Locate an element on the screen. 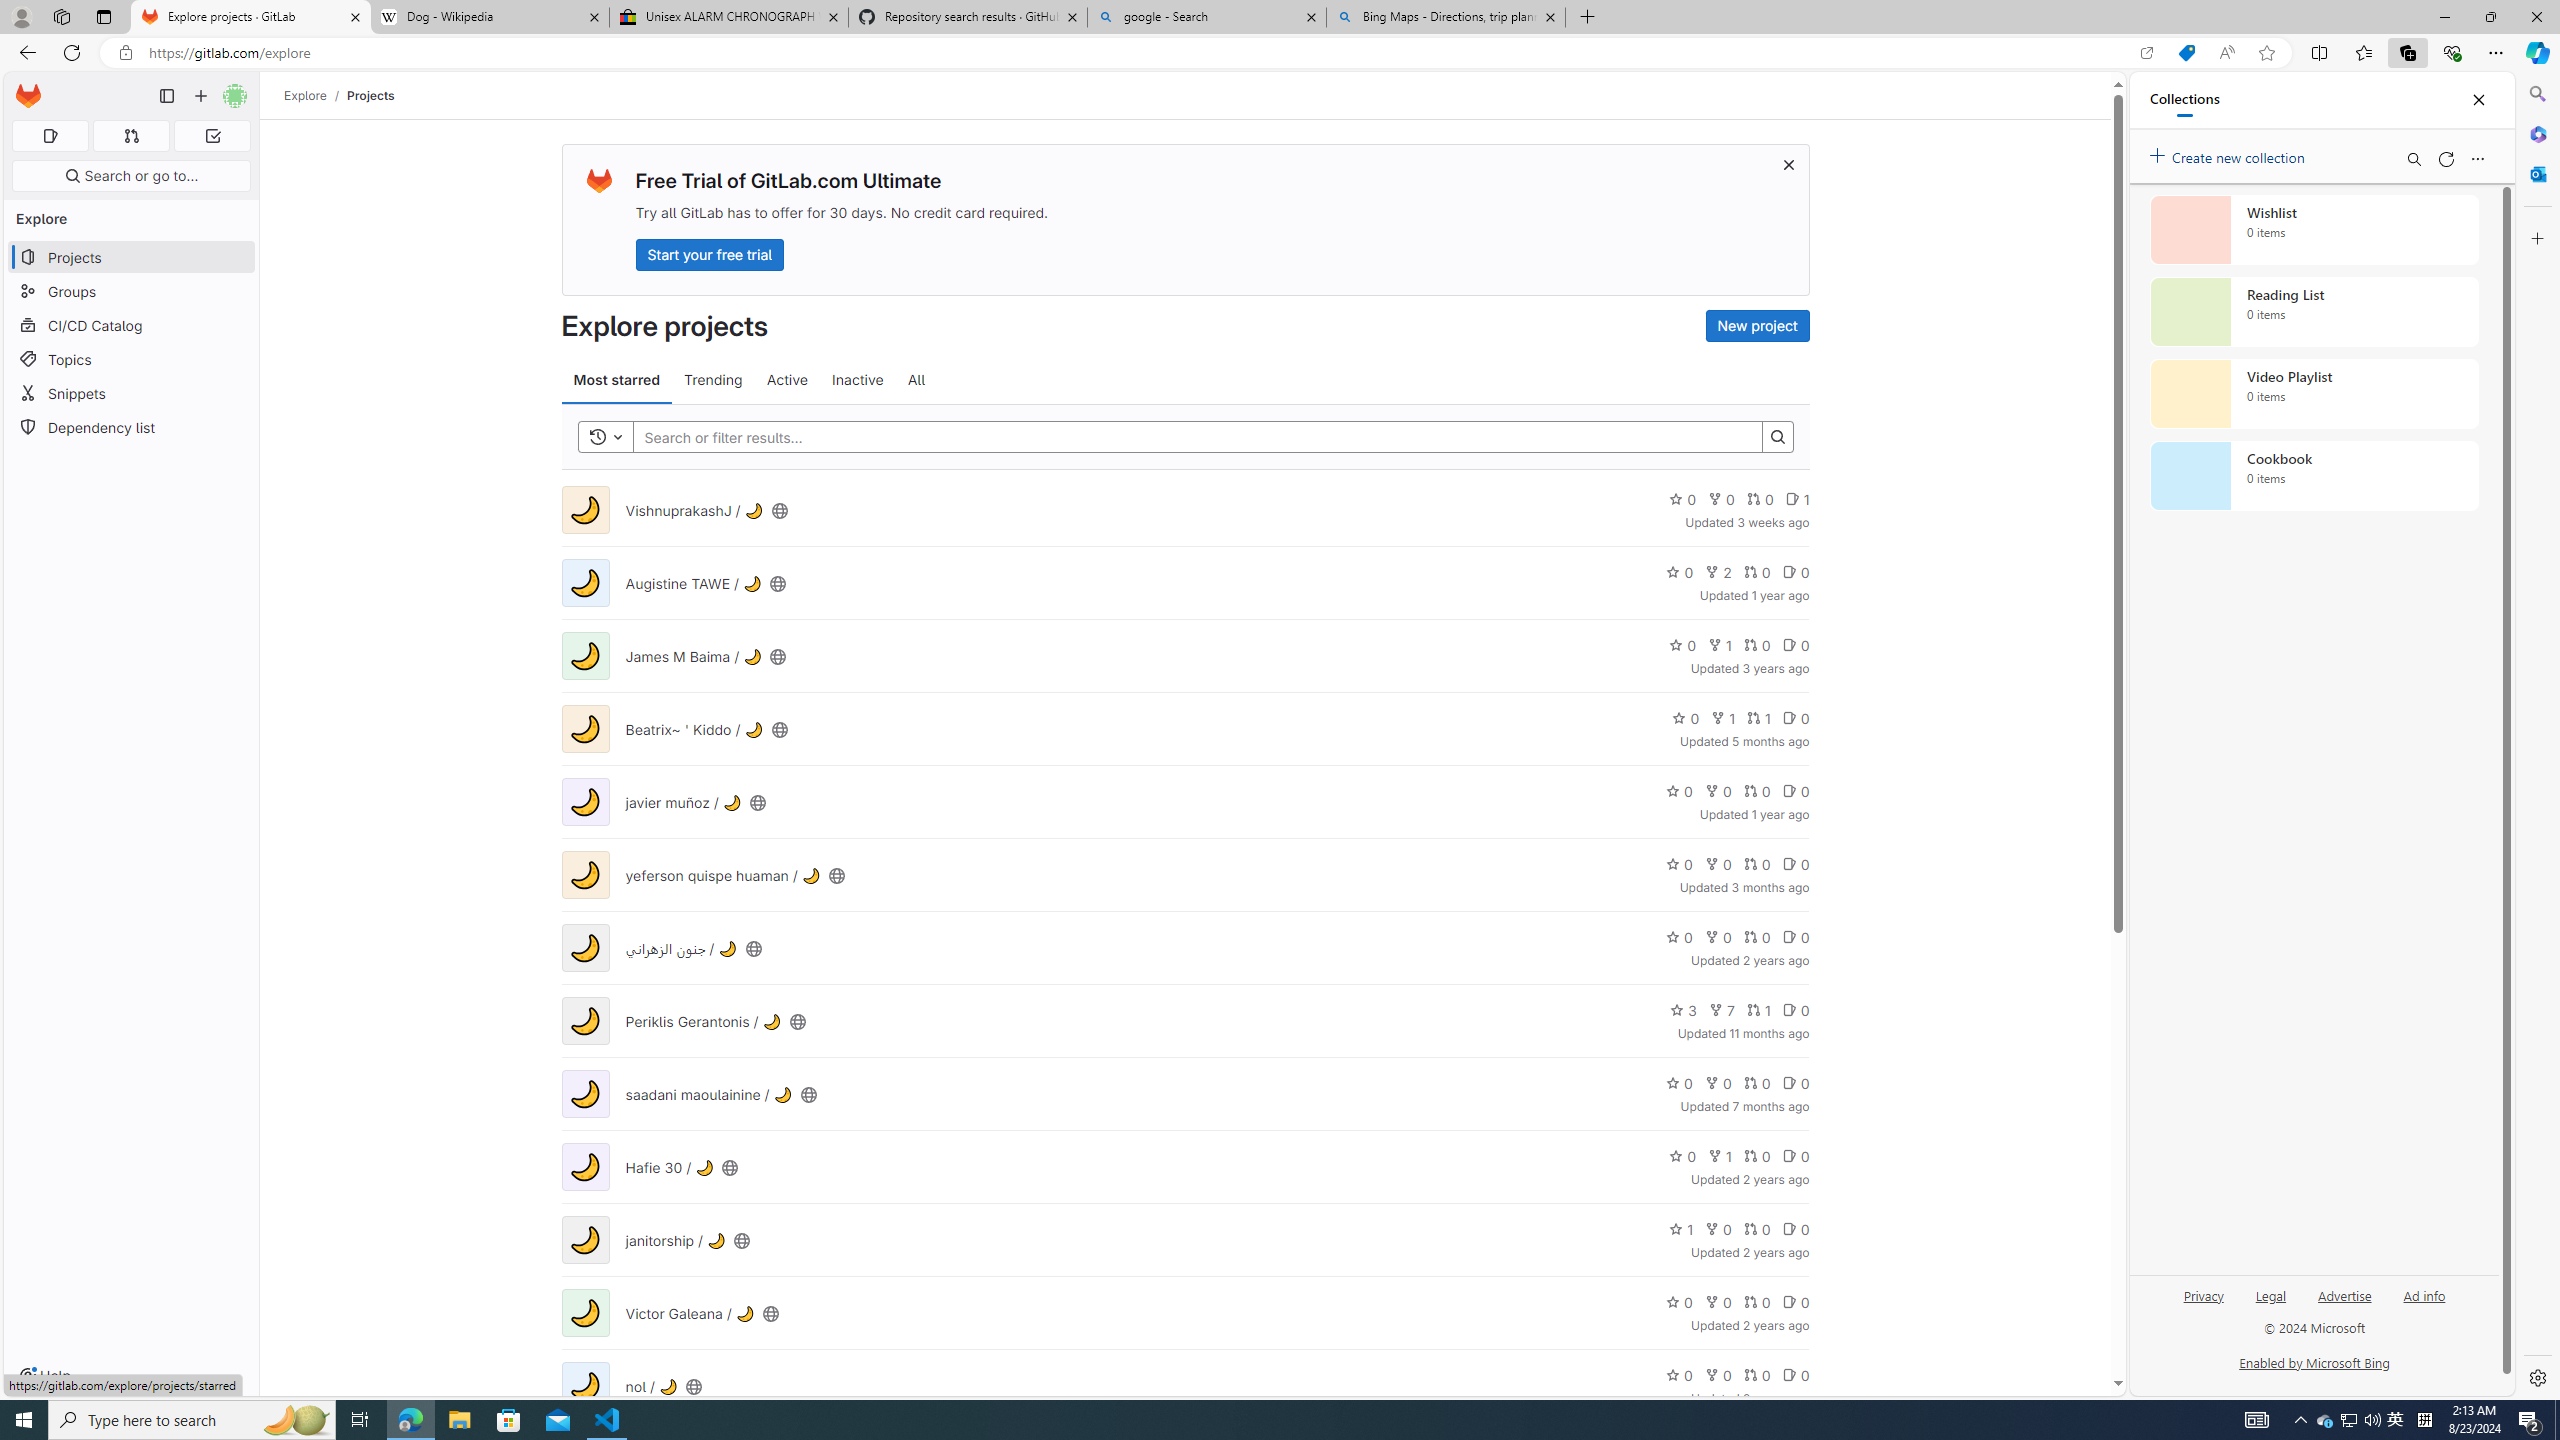  Trending is located at coordinates (712, 380).